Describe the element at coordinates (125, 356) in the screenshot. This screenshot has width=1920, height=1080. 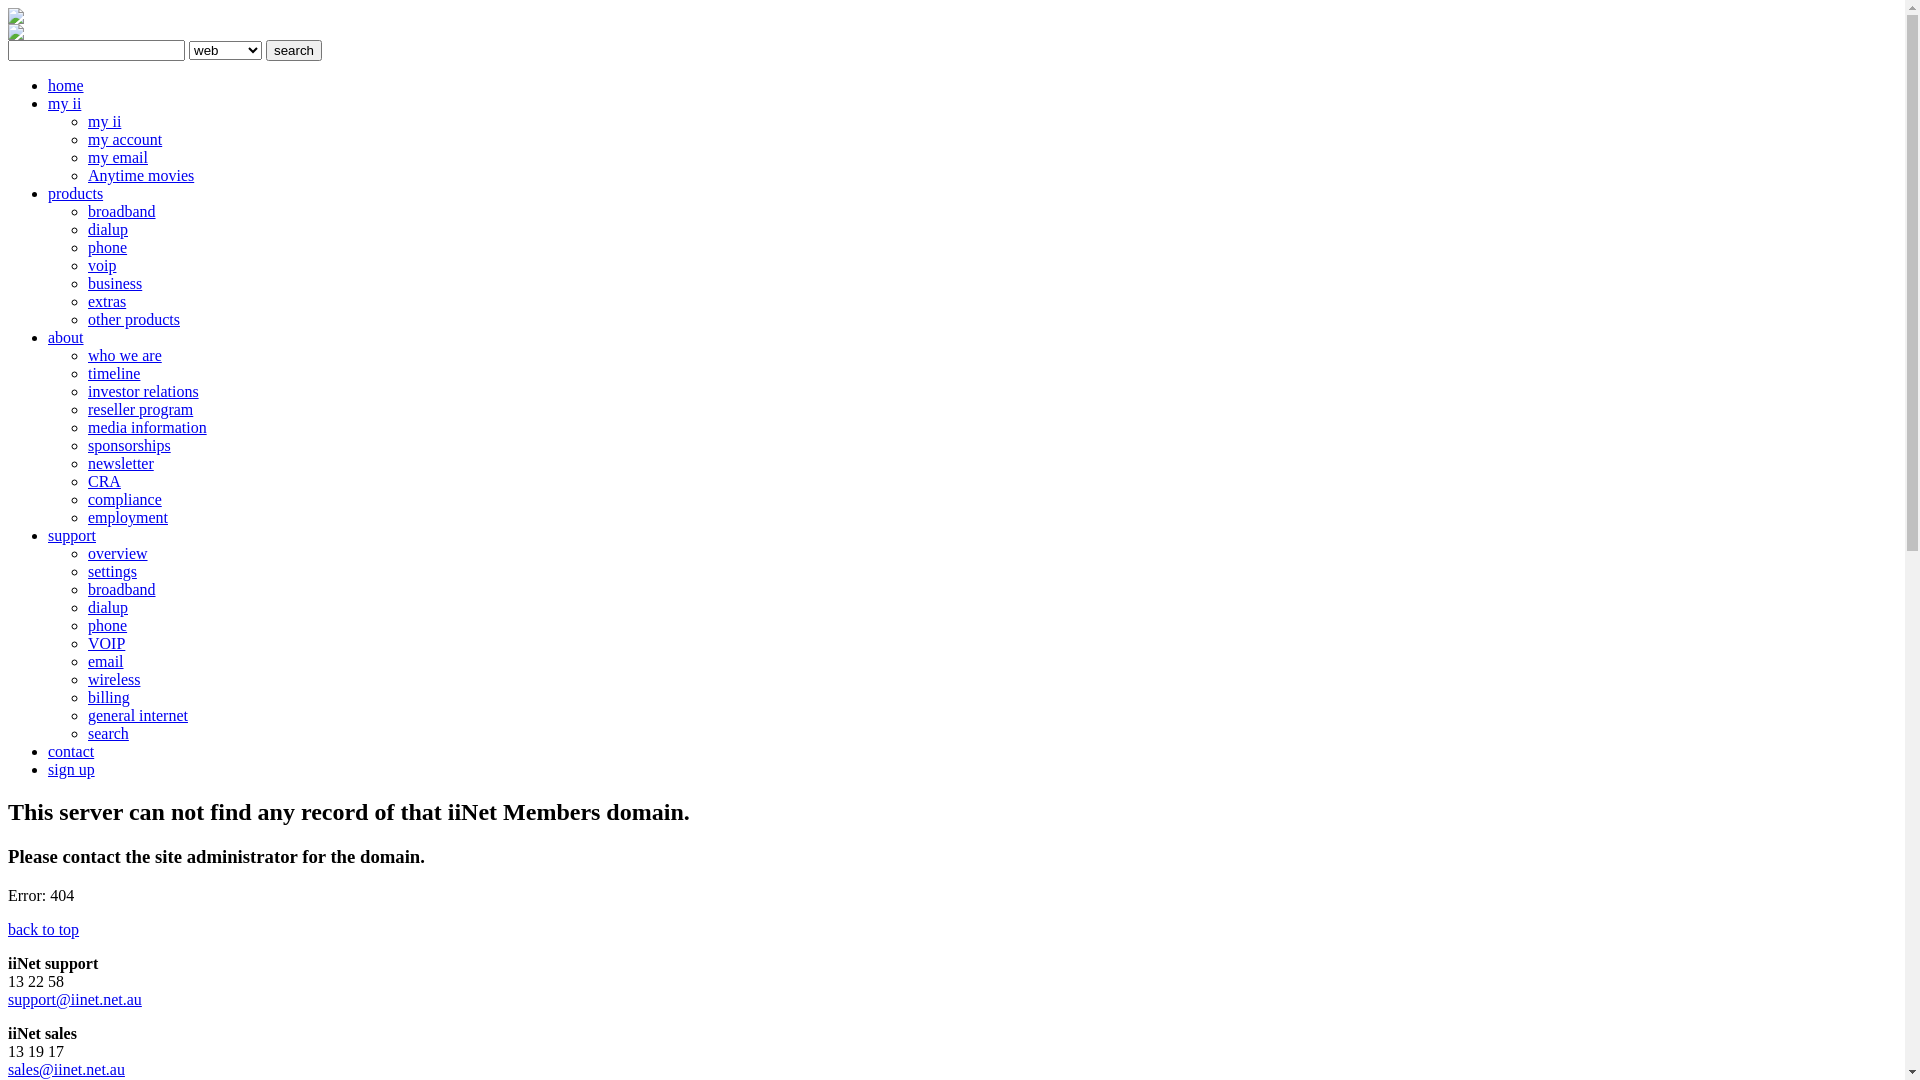
I see `who we are` at that location.